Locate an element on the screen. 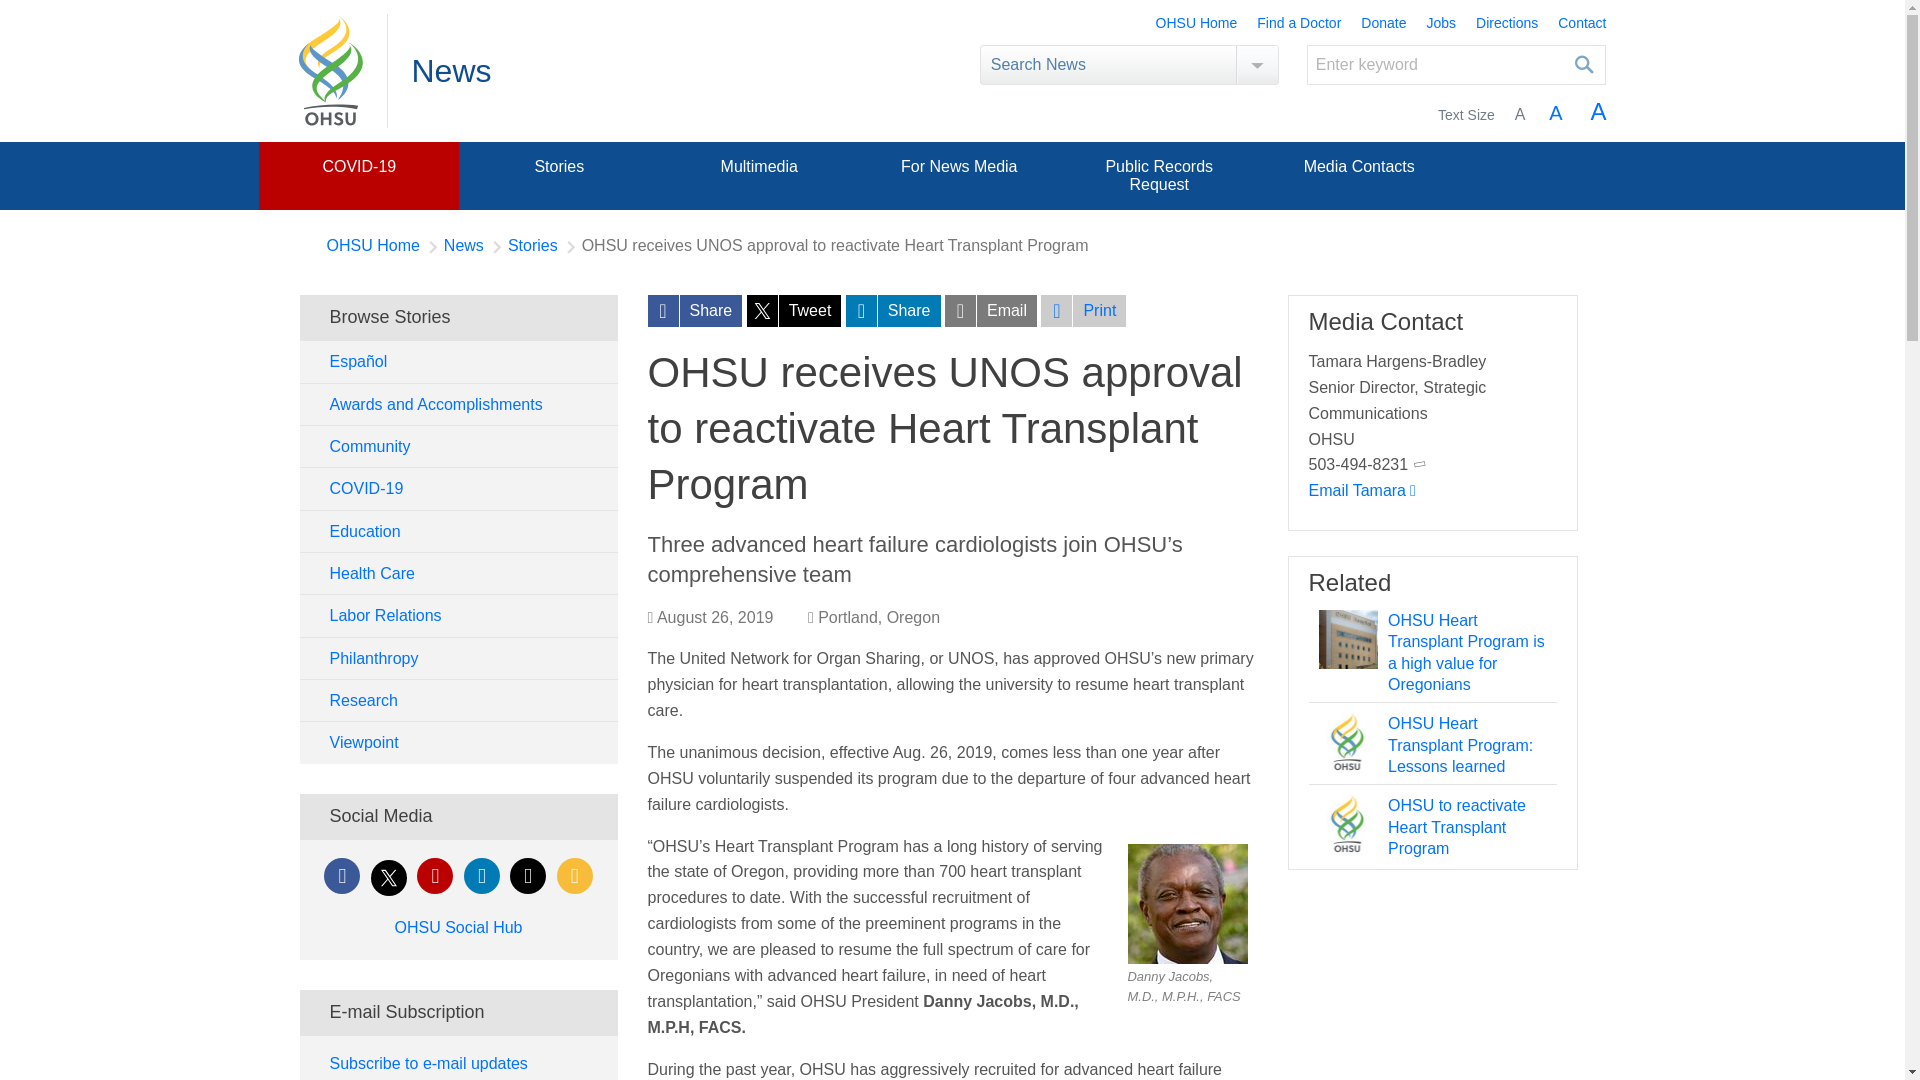  LinkedIn is located at coordinates (482, 876).